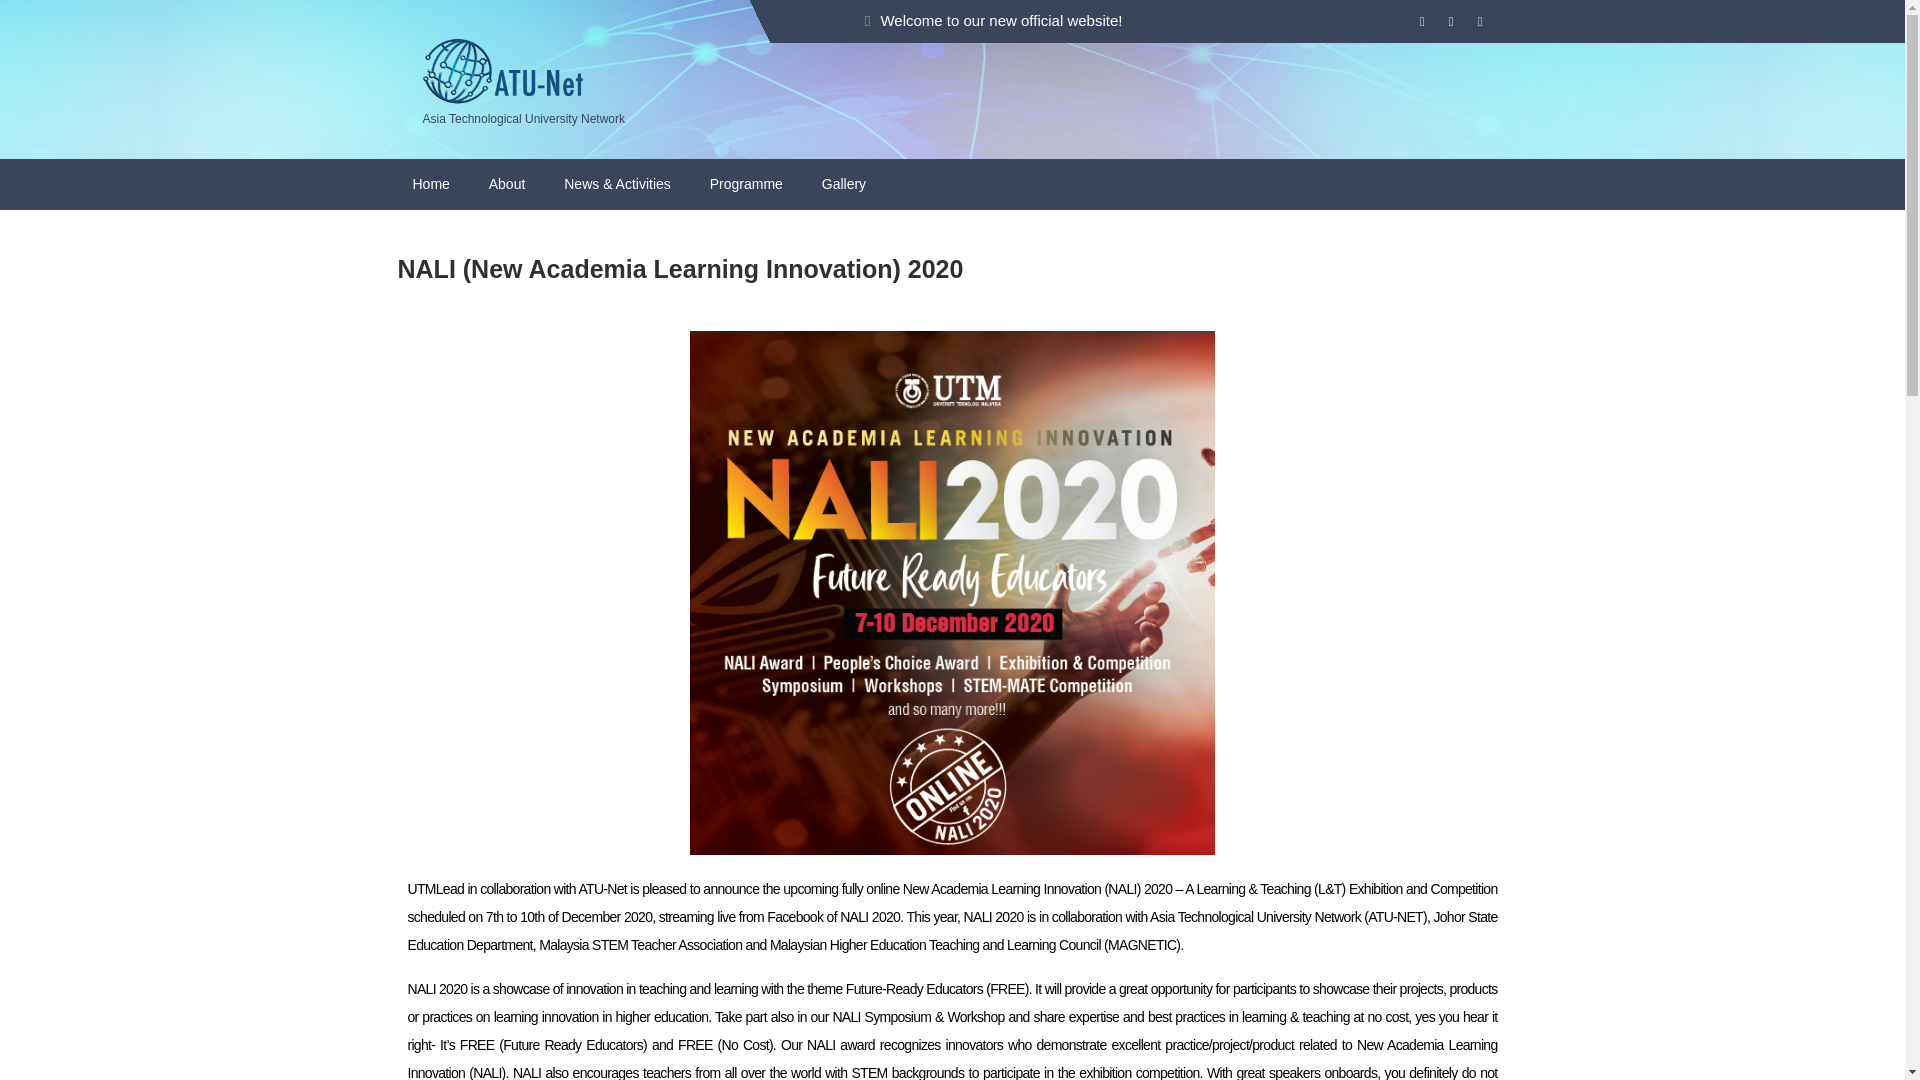  Describe the element at coordinates (510, 183) in the screenshot. I see `About` at that location.